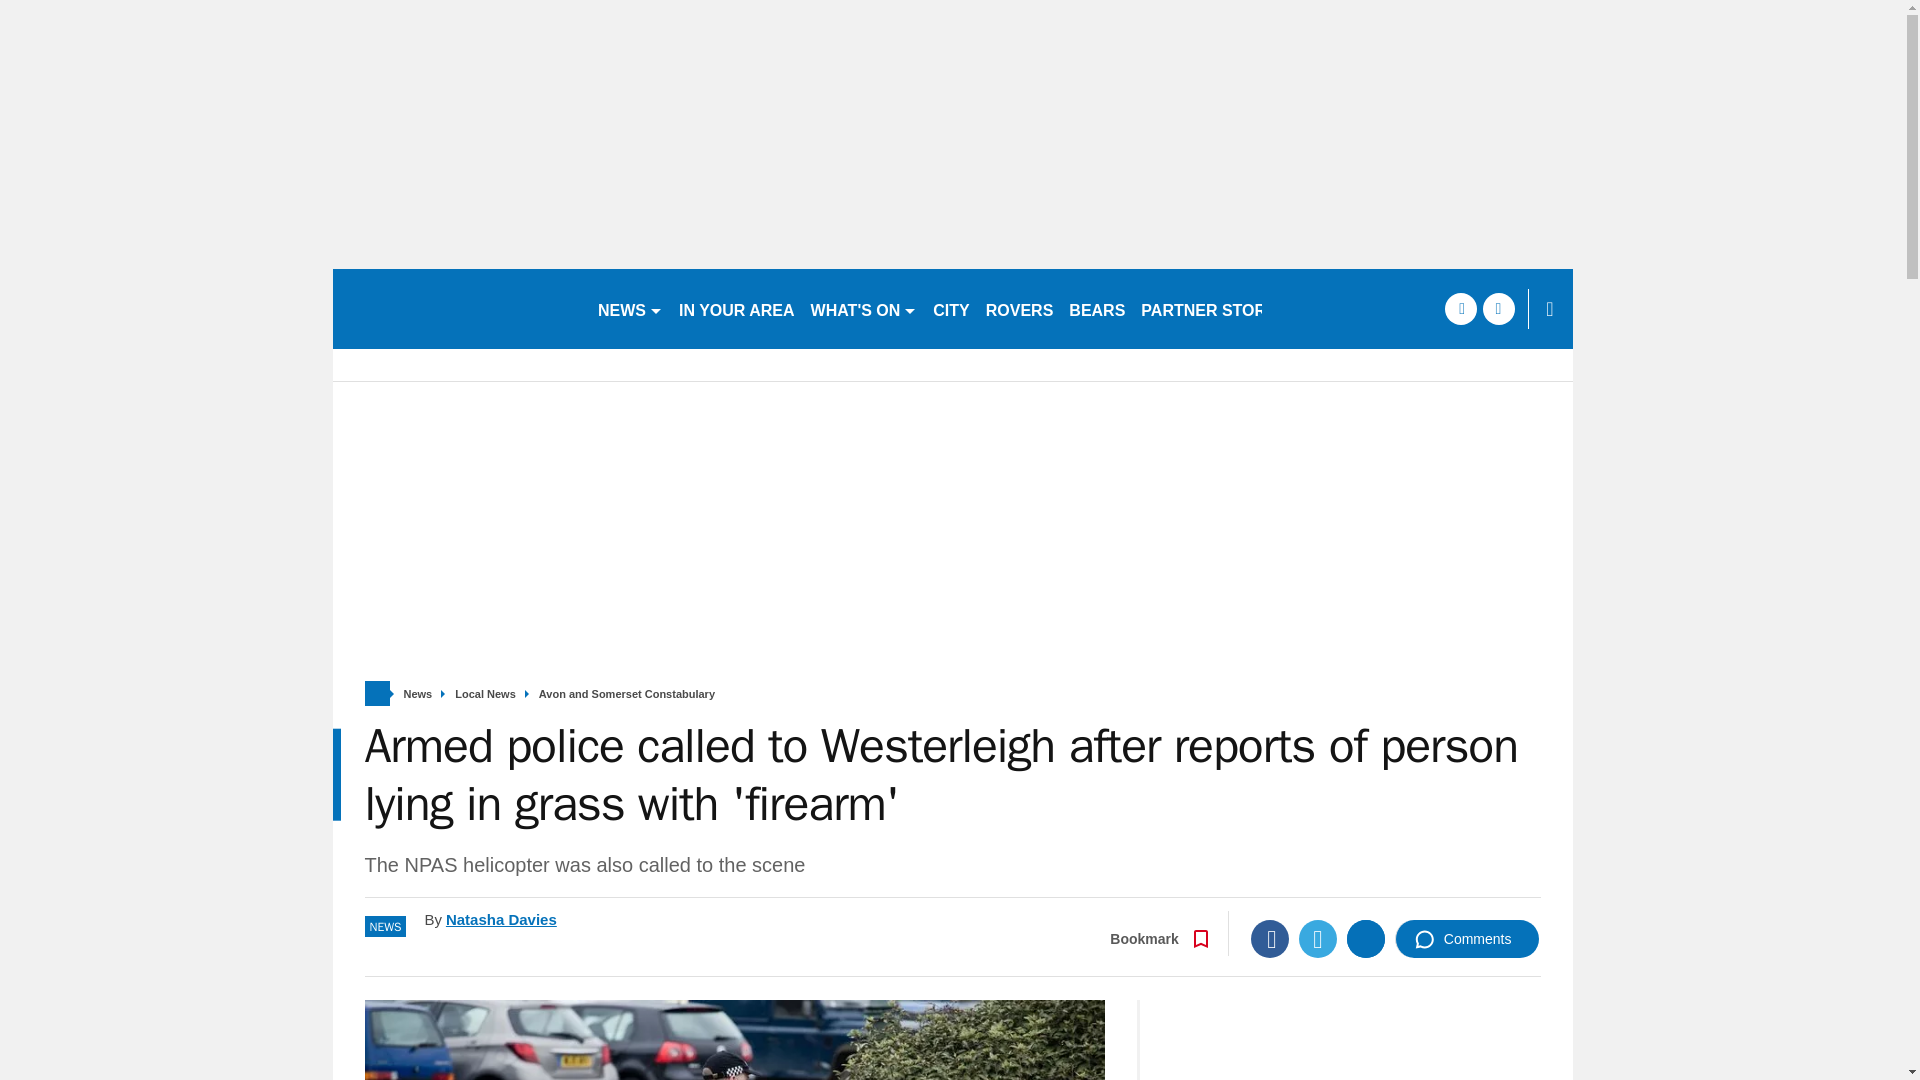 The height and width of the screenshot is (1080, 1920). What do you see at coordinates (1270, 938) in the screenshot?
I see `Facebook` at bounding box center [1270, 938].